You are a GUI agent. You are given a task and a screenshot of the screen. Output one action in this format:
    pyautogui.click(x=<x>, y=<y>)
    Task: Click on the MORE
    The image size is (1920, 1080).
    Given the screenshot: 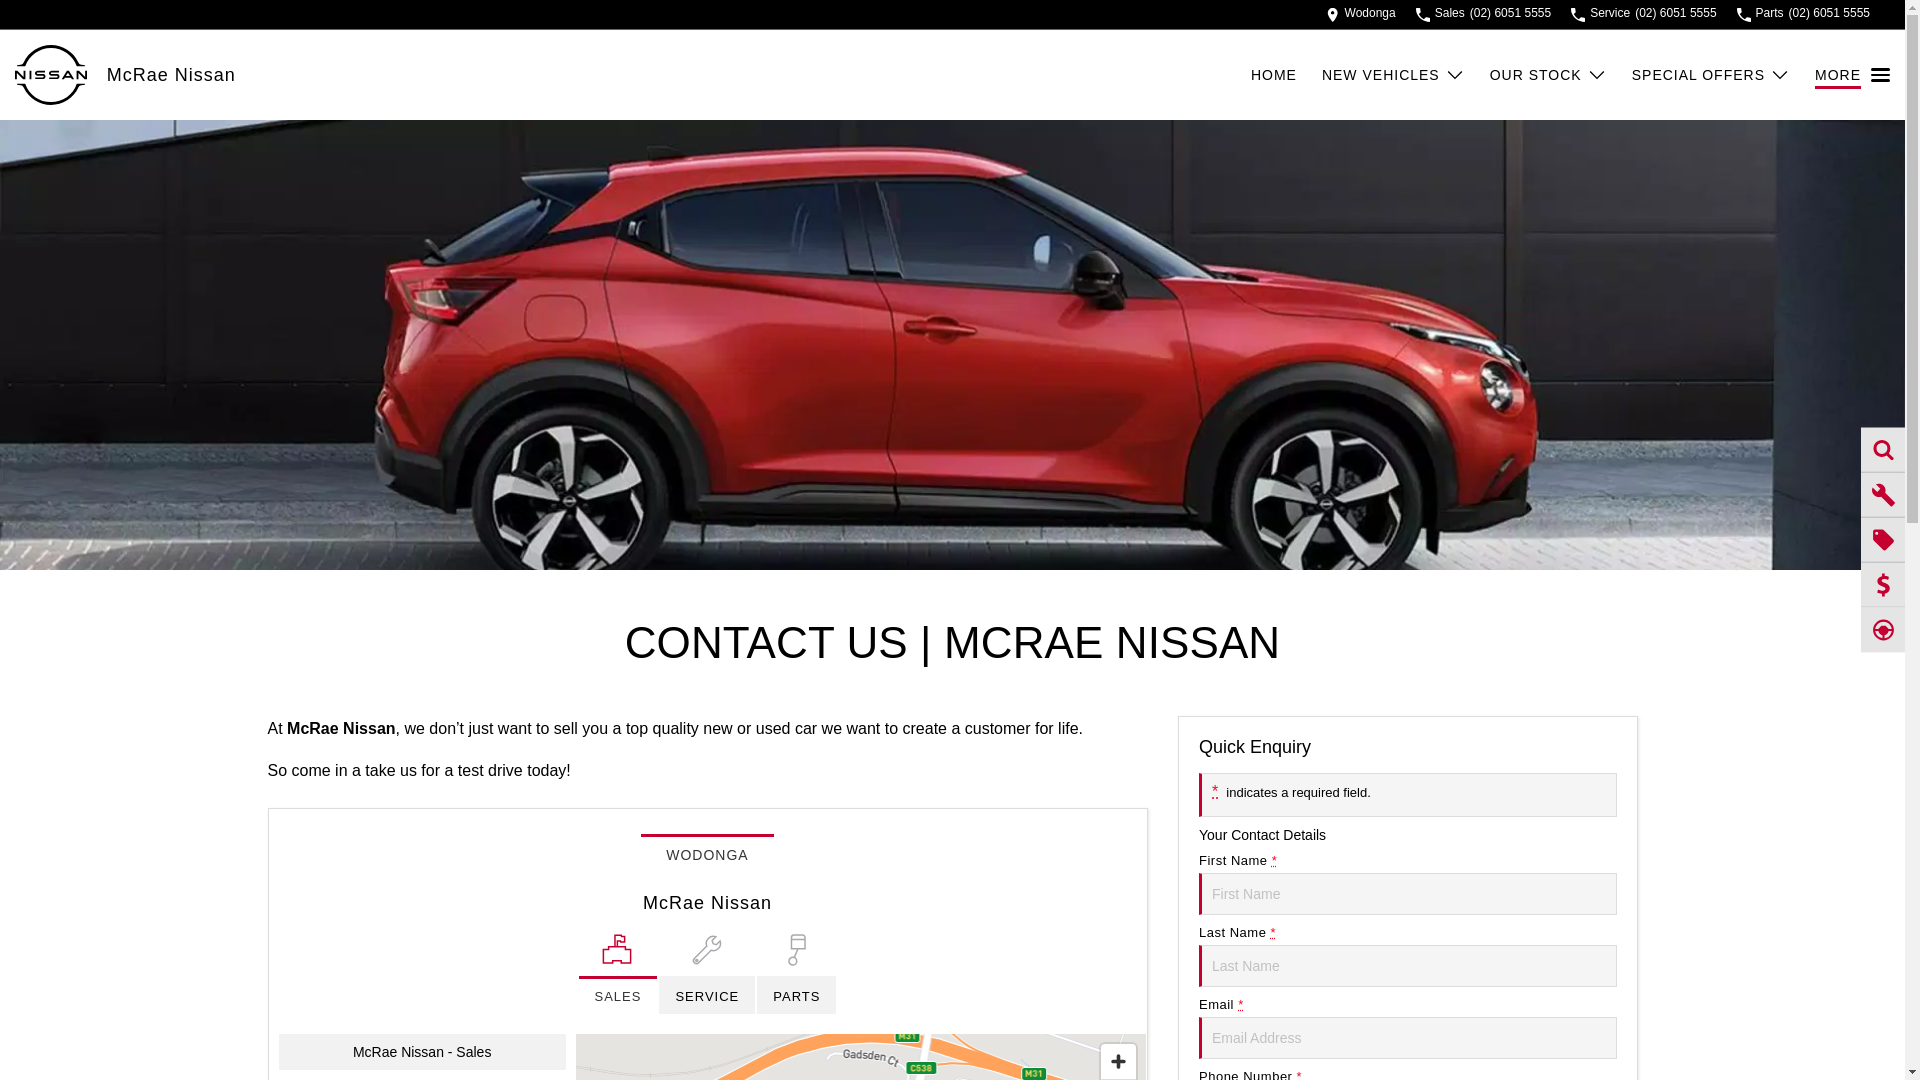 What is the action you would take?
    pyautogui.click(x=1852, y=75)
    